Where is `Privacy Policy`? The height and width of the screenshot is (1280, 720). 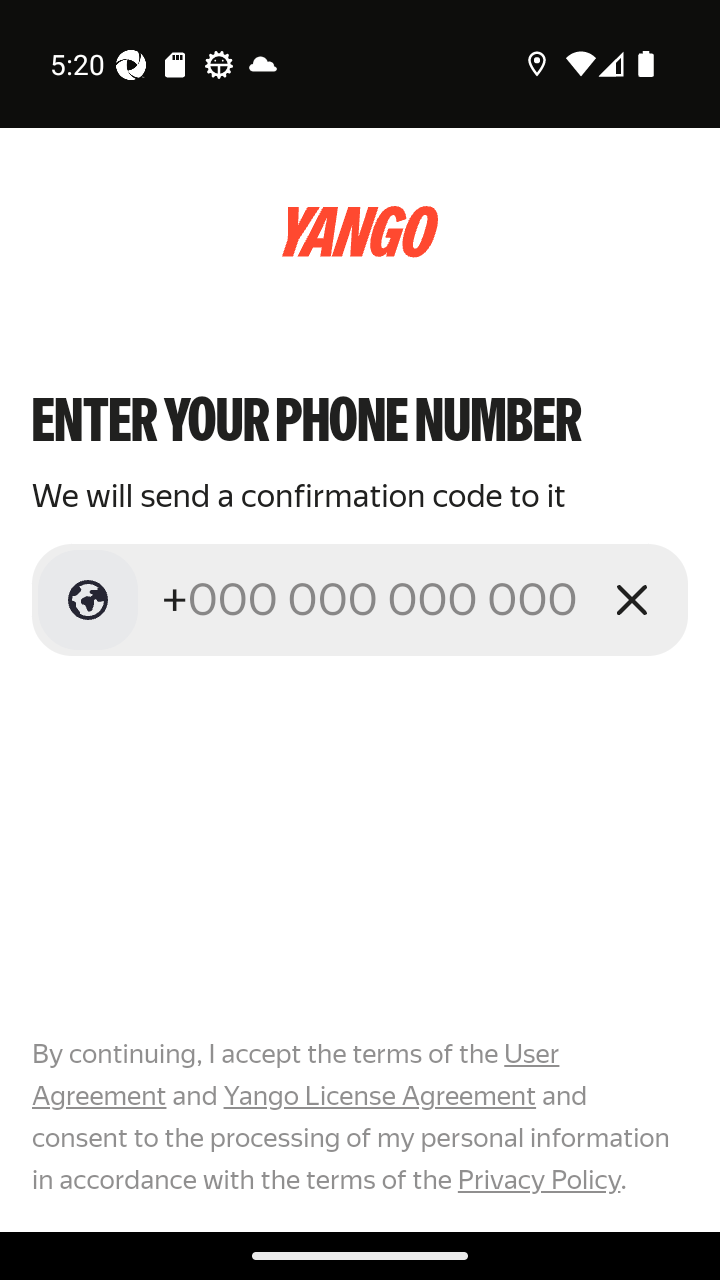 Privacy Policy is located at coordinates (538, 1179).